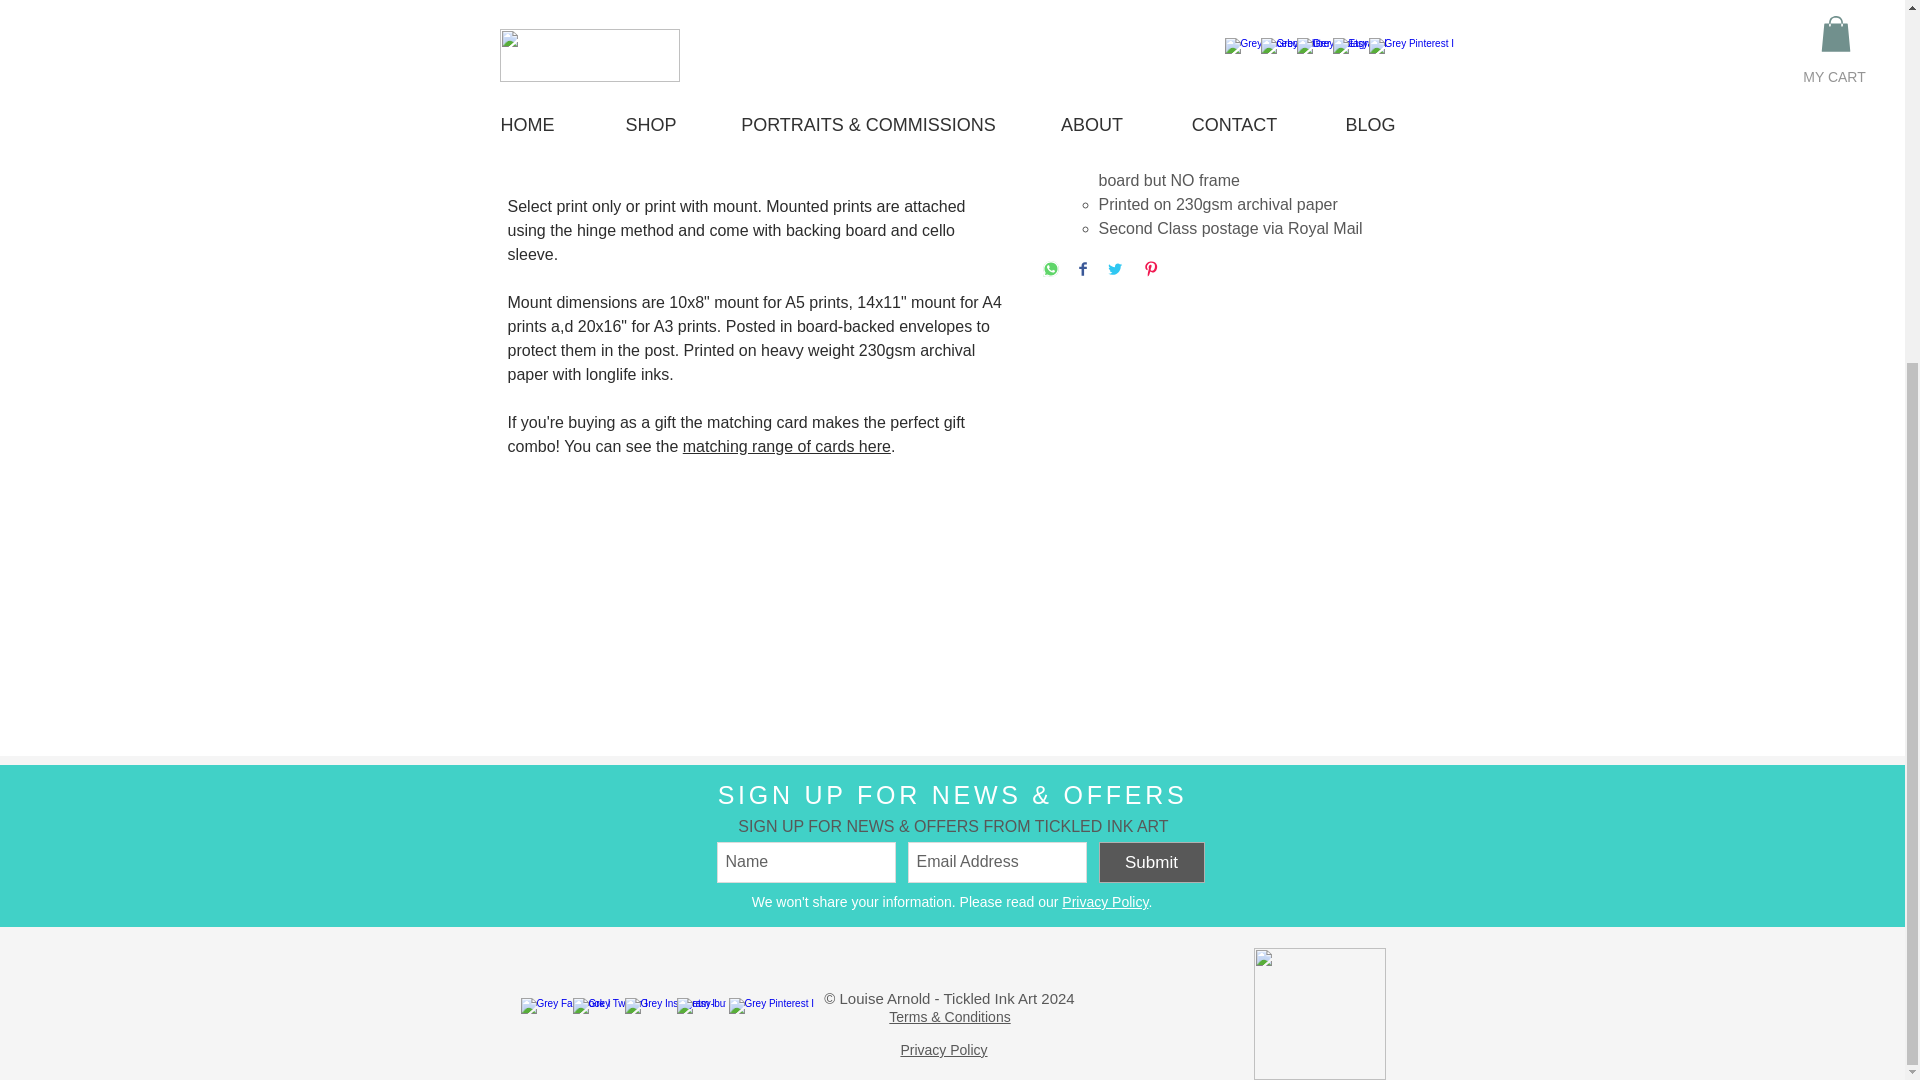  Describe the element at coordinates (1220, 6) in the screenshot. I see `Add to Cart` at that location.